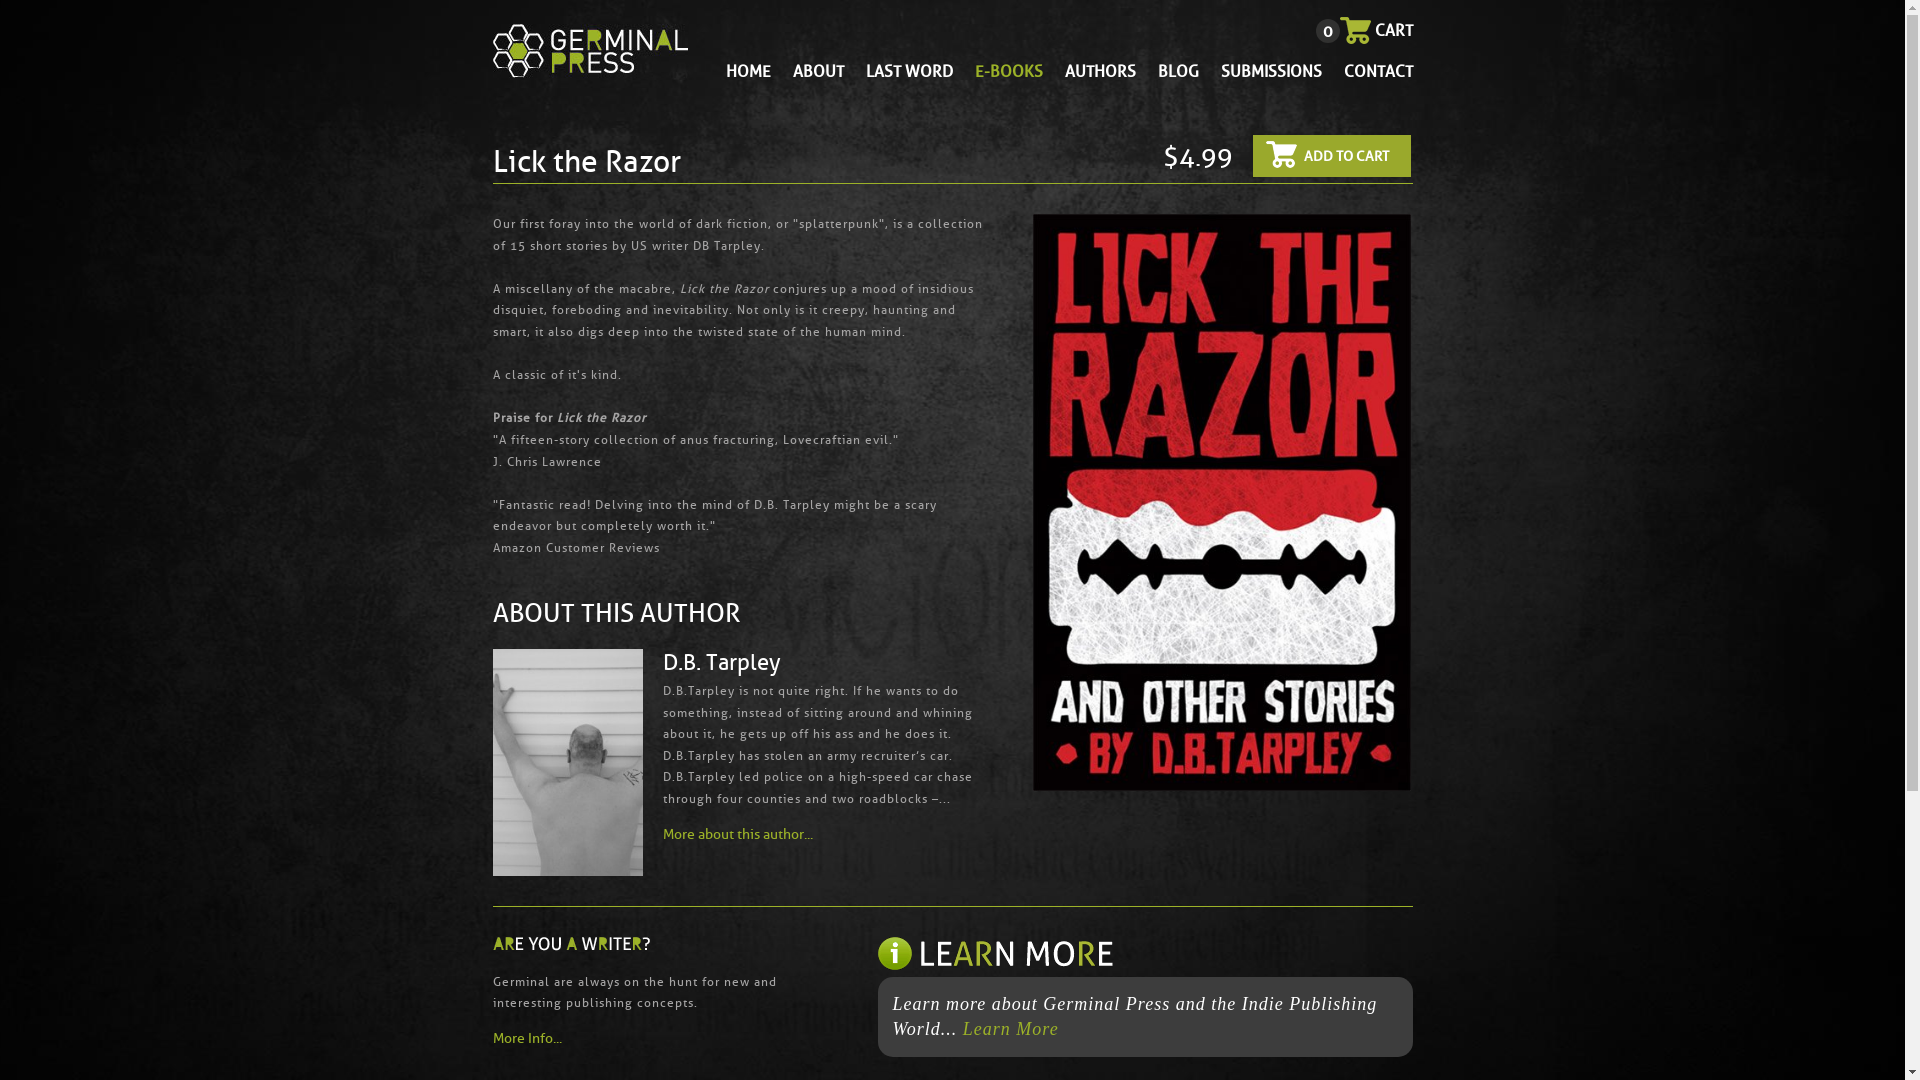 The width and height of the screenshot is (1920, 1080). What do you see at coordinates (748, 72) in the screenshot?
I see `HOME` at bounding box center [748, 72].